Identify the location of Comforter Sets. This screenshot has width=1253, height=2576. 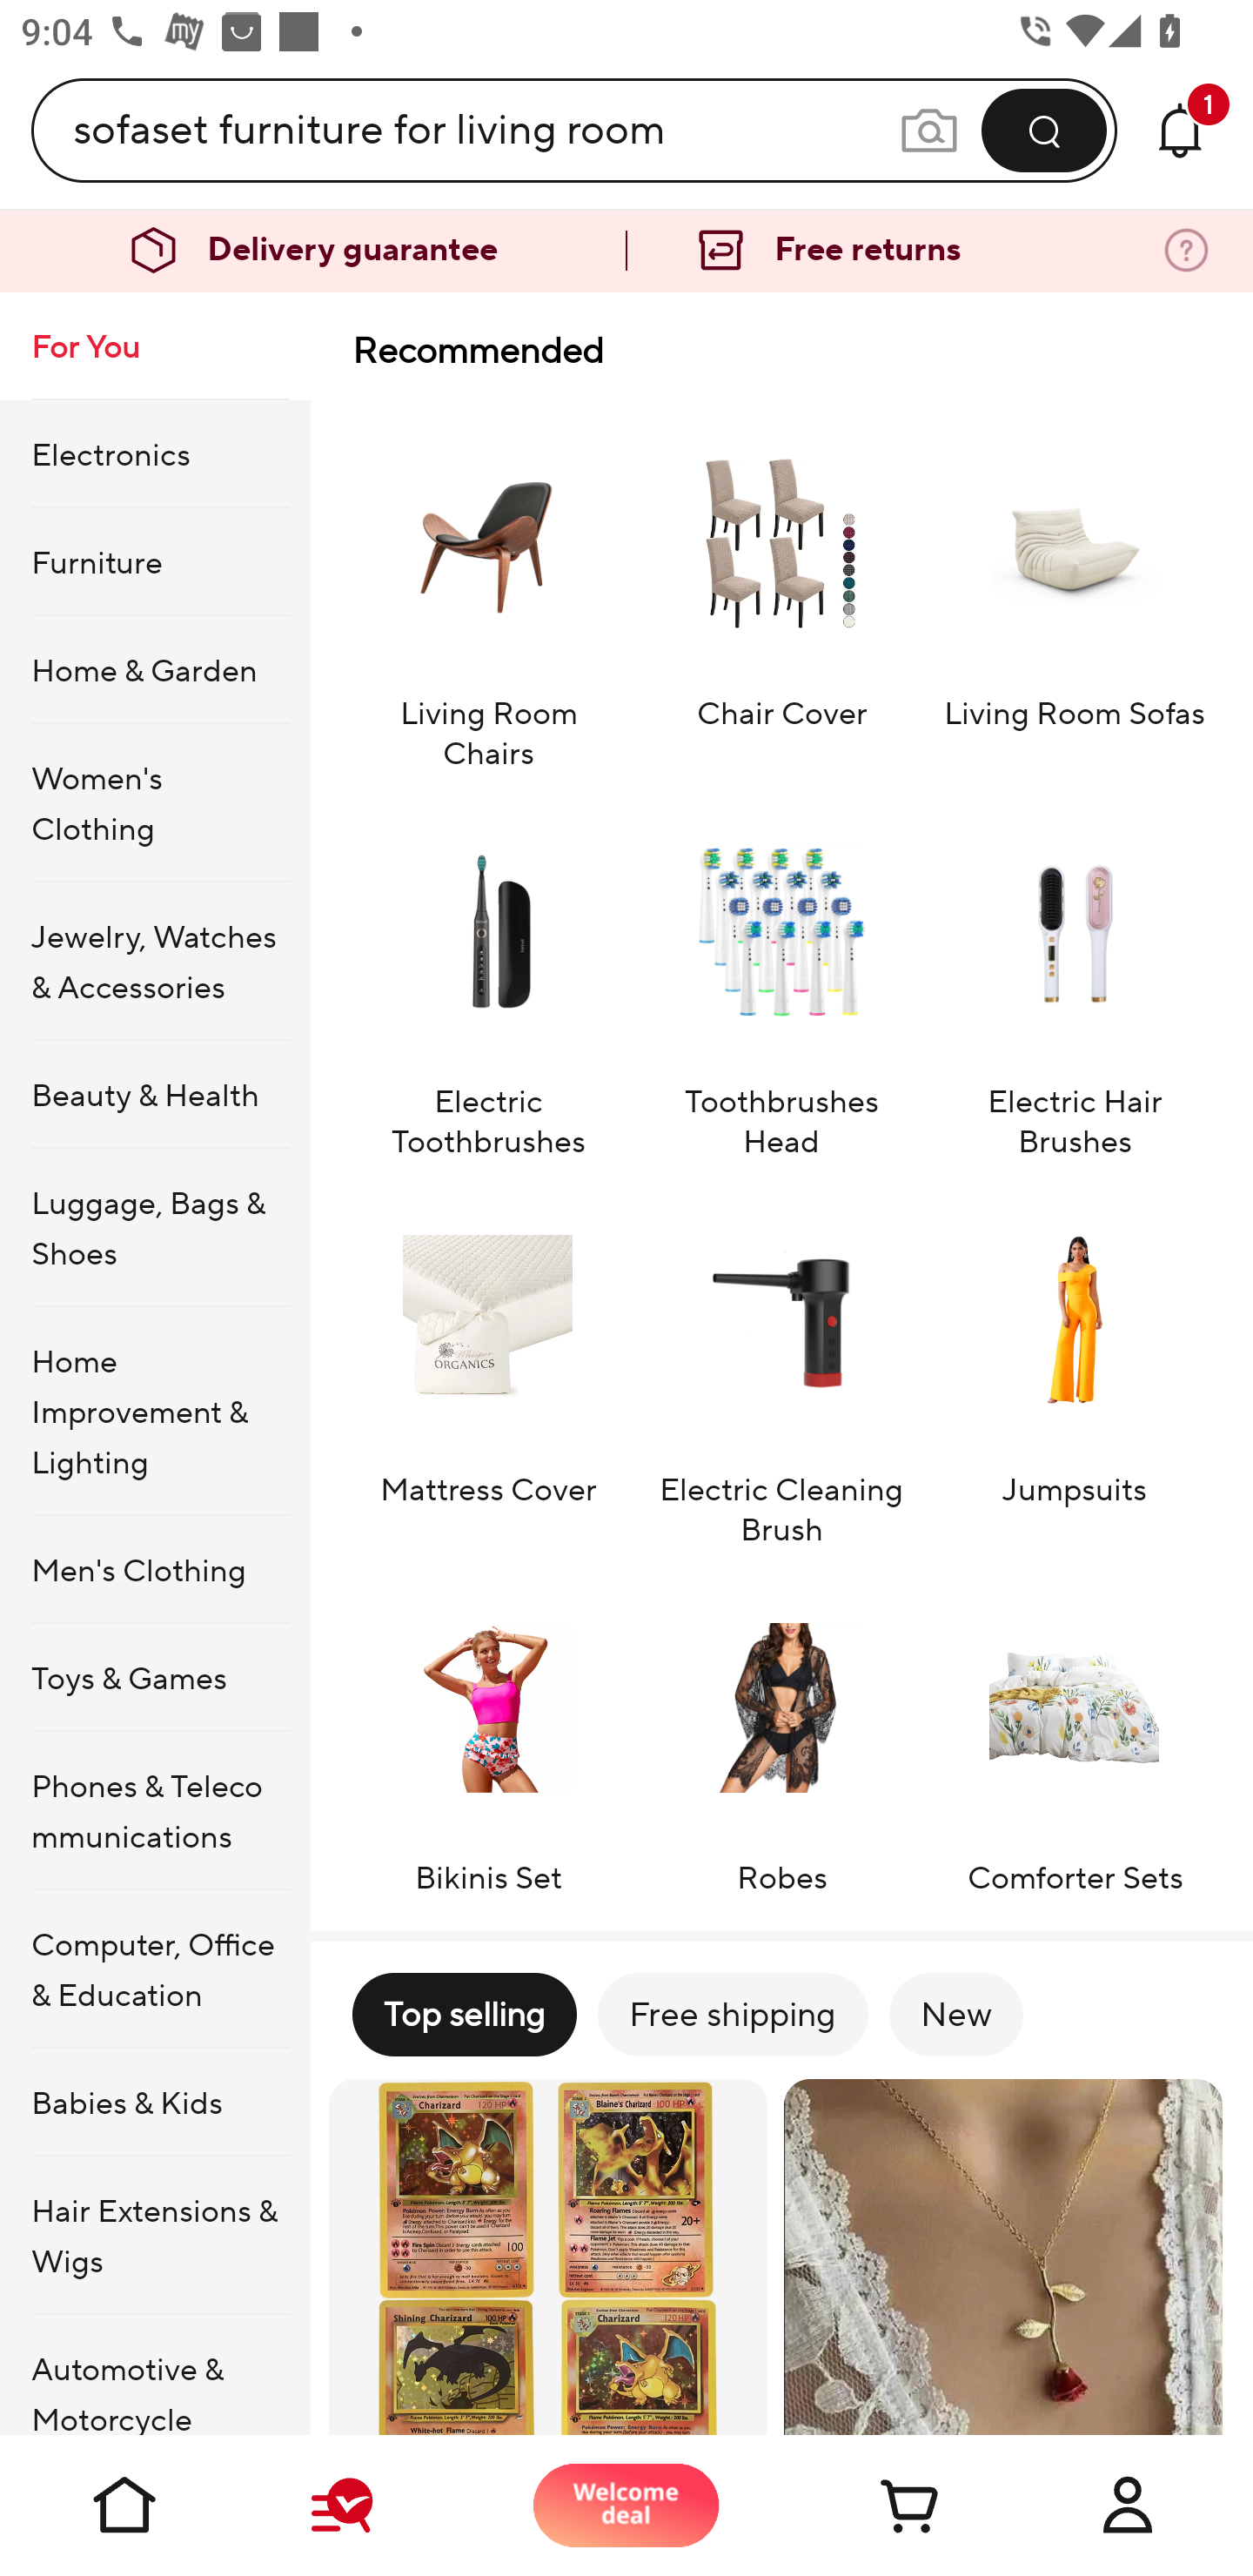
(1074, 1735).